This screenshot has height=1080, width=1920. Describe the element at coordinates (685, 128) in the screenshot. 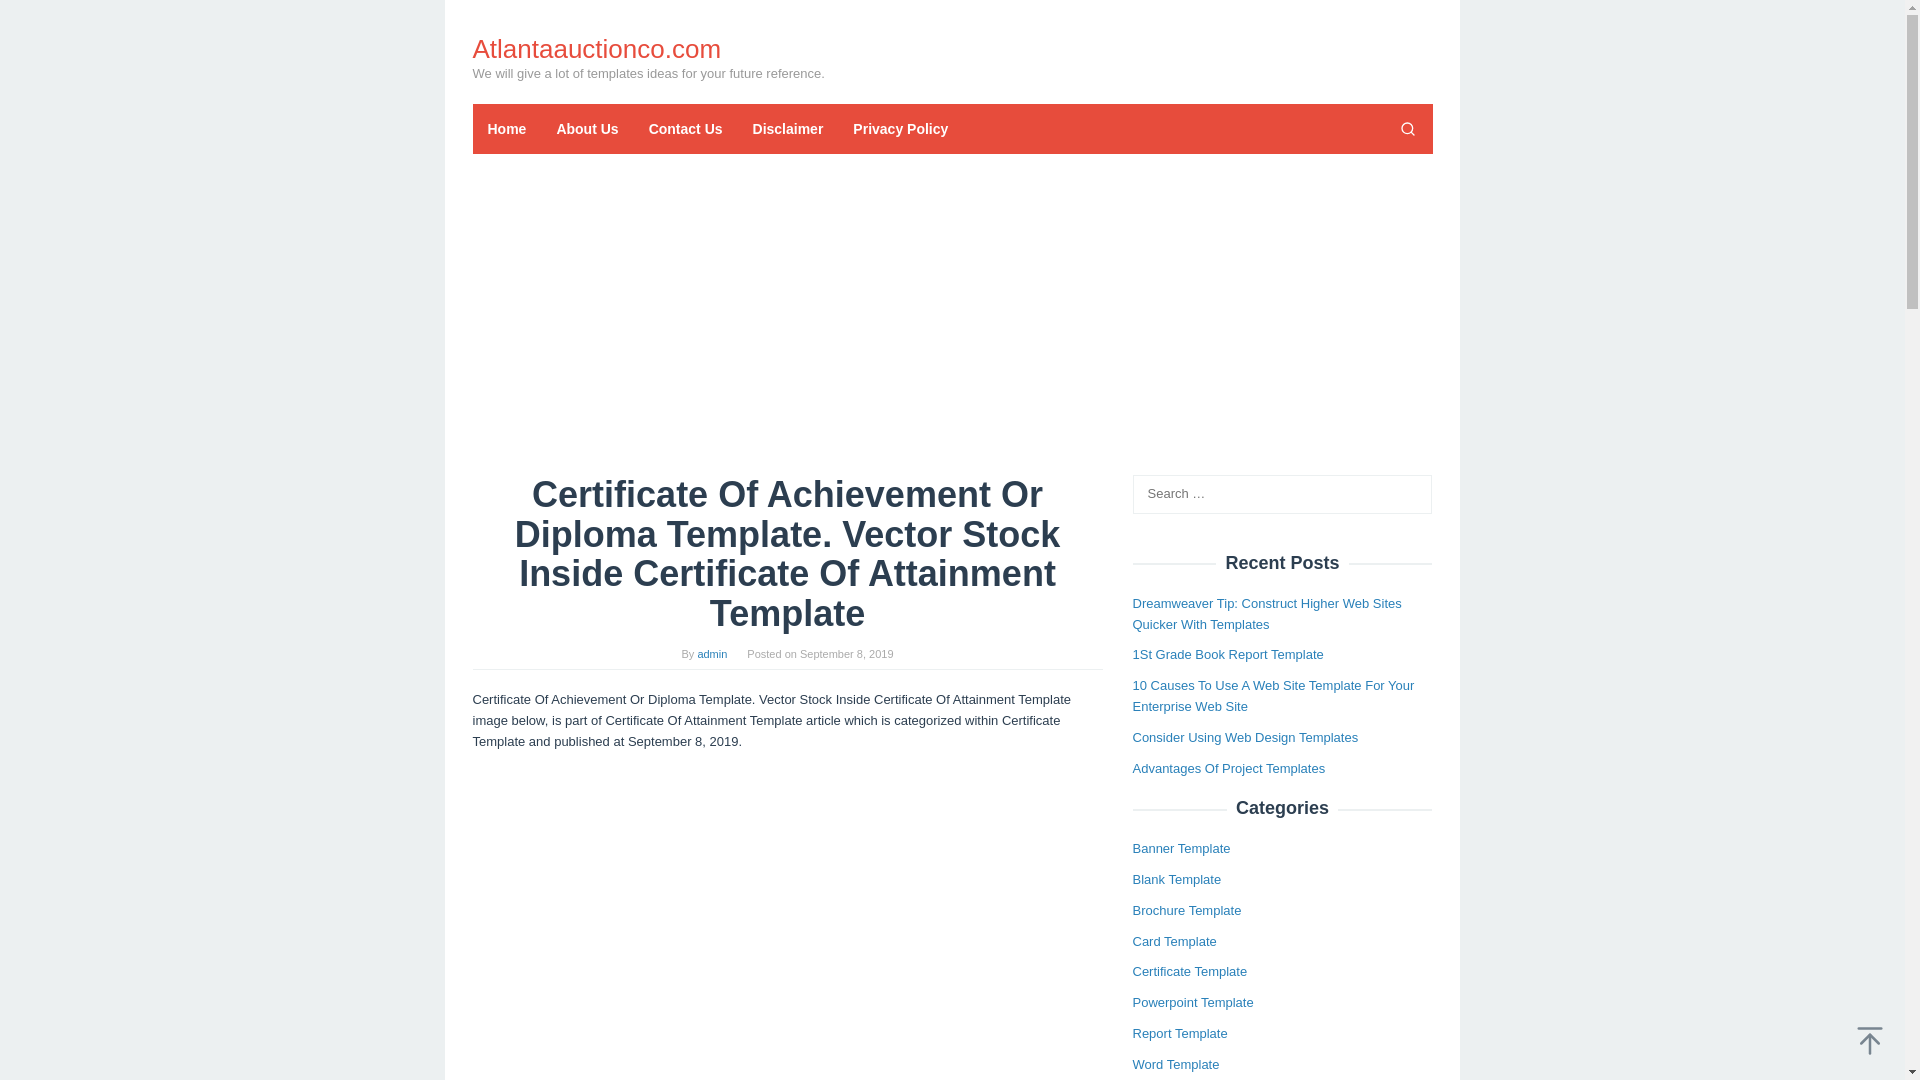

I see `Contact Us` at that location.